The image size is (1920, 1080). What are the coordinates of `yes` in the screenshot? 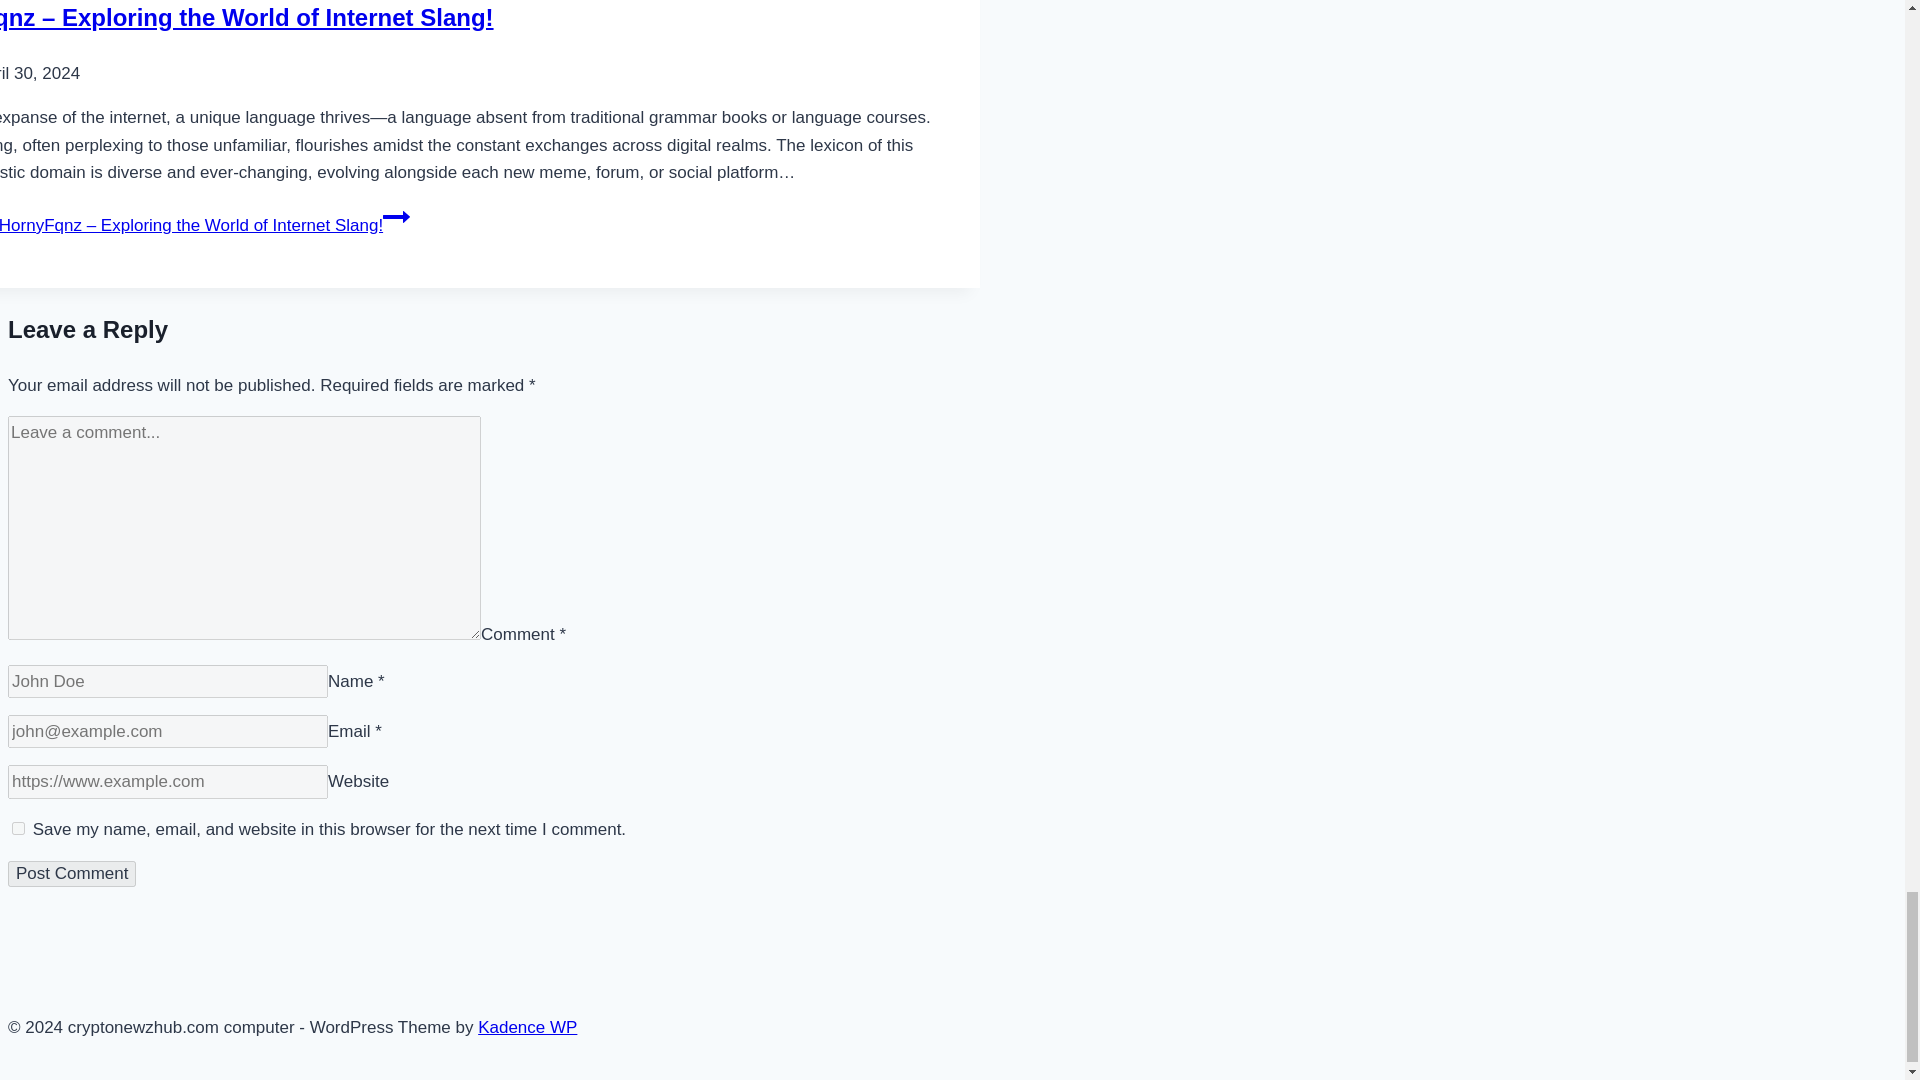 It's located at (18, 828).